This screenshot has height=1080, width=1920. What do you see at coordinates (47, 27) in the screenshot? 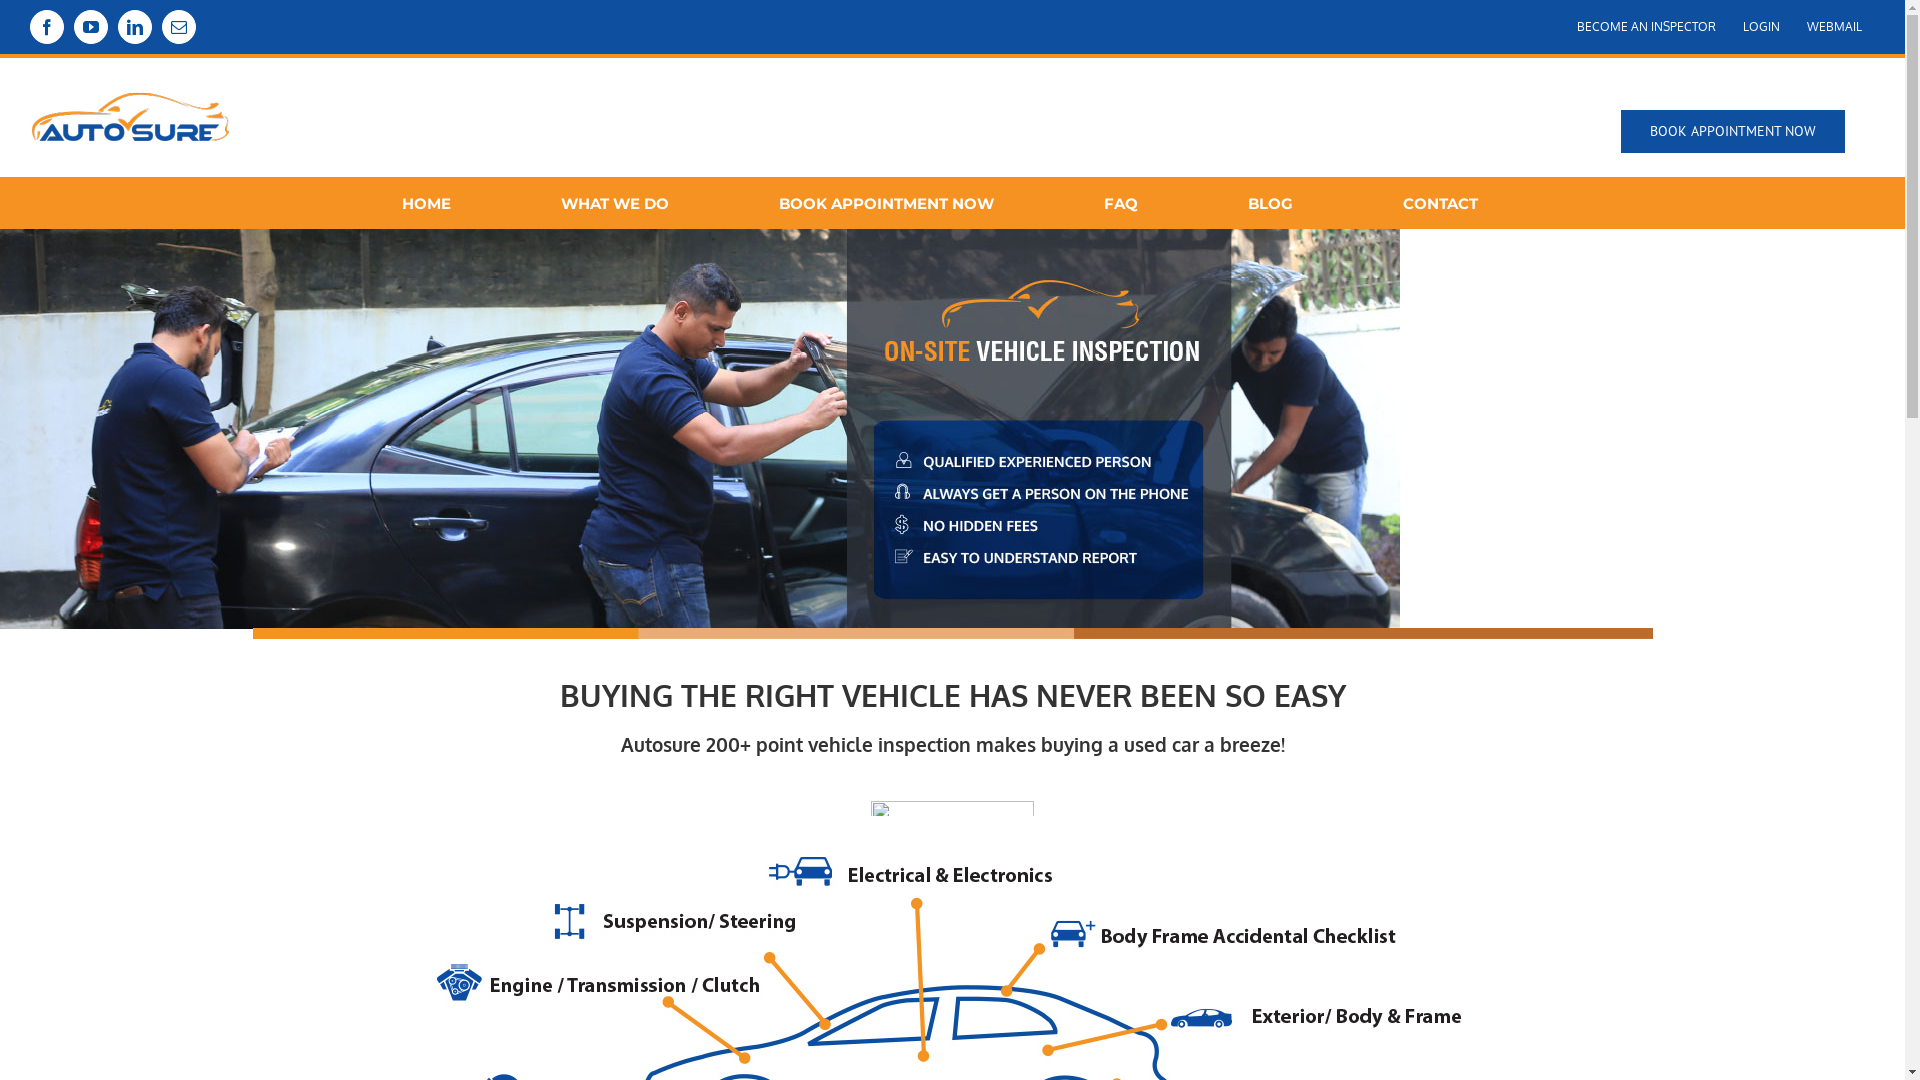
I see `Facebook` at bounding box center [47, 27].